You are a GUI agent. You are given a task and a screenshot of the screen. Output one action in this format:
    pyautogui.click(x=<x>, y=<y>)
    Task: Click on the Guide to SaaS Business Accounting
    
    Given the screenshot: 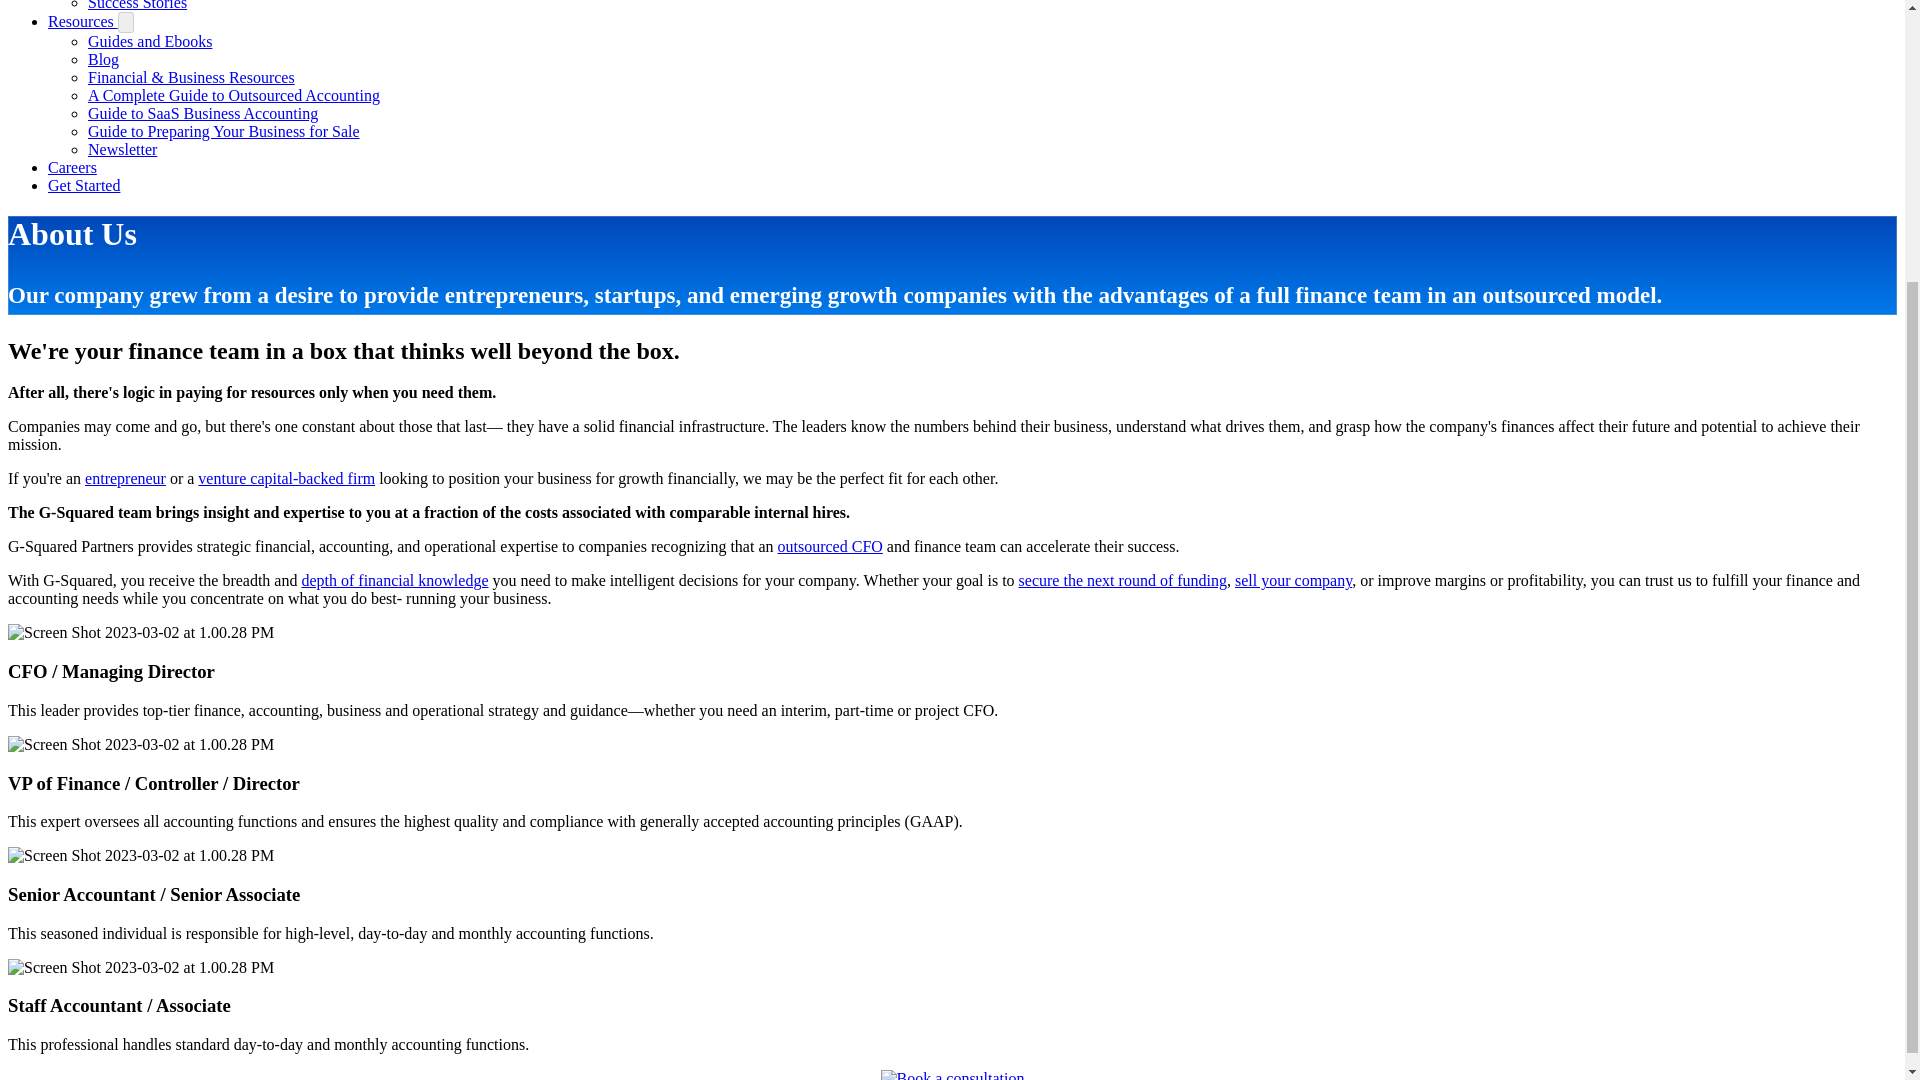 What is the action you would take?
    pyautogui.click(x=203, y=113)
    